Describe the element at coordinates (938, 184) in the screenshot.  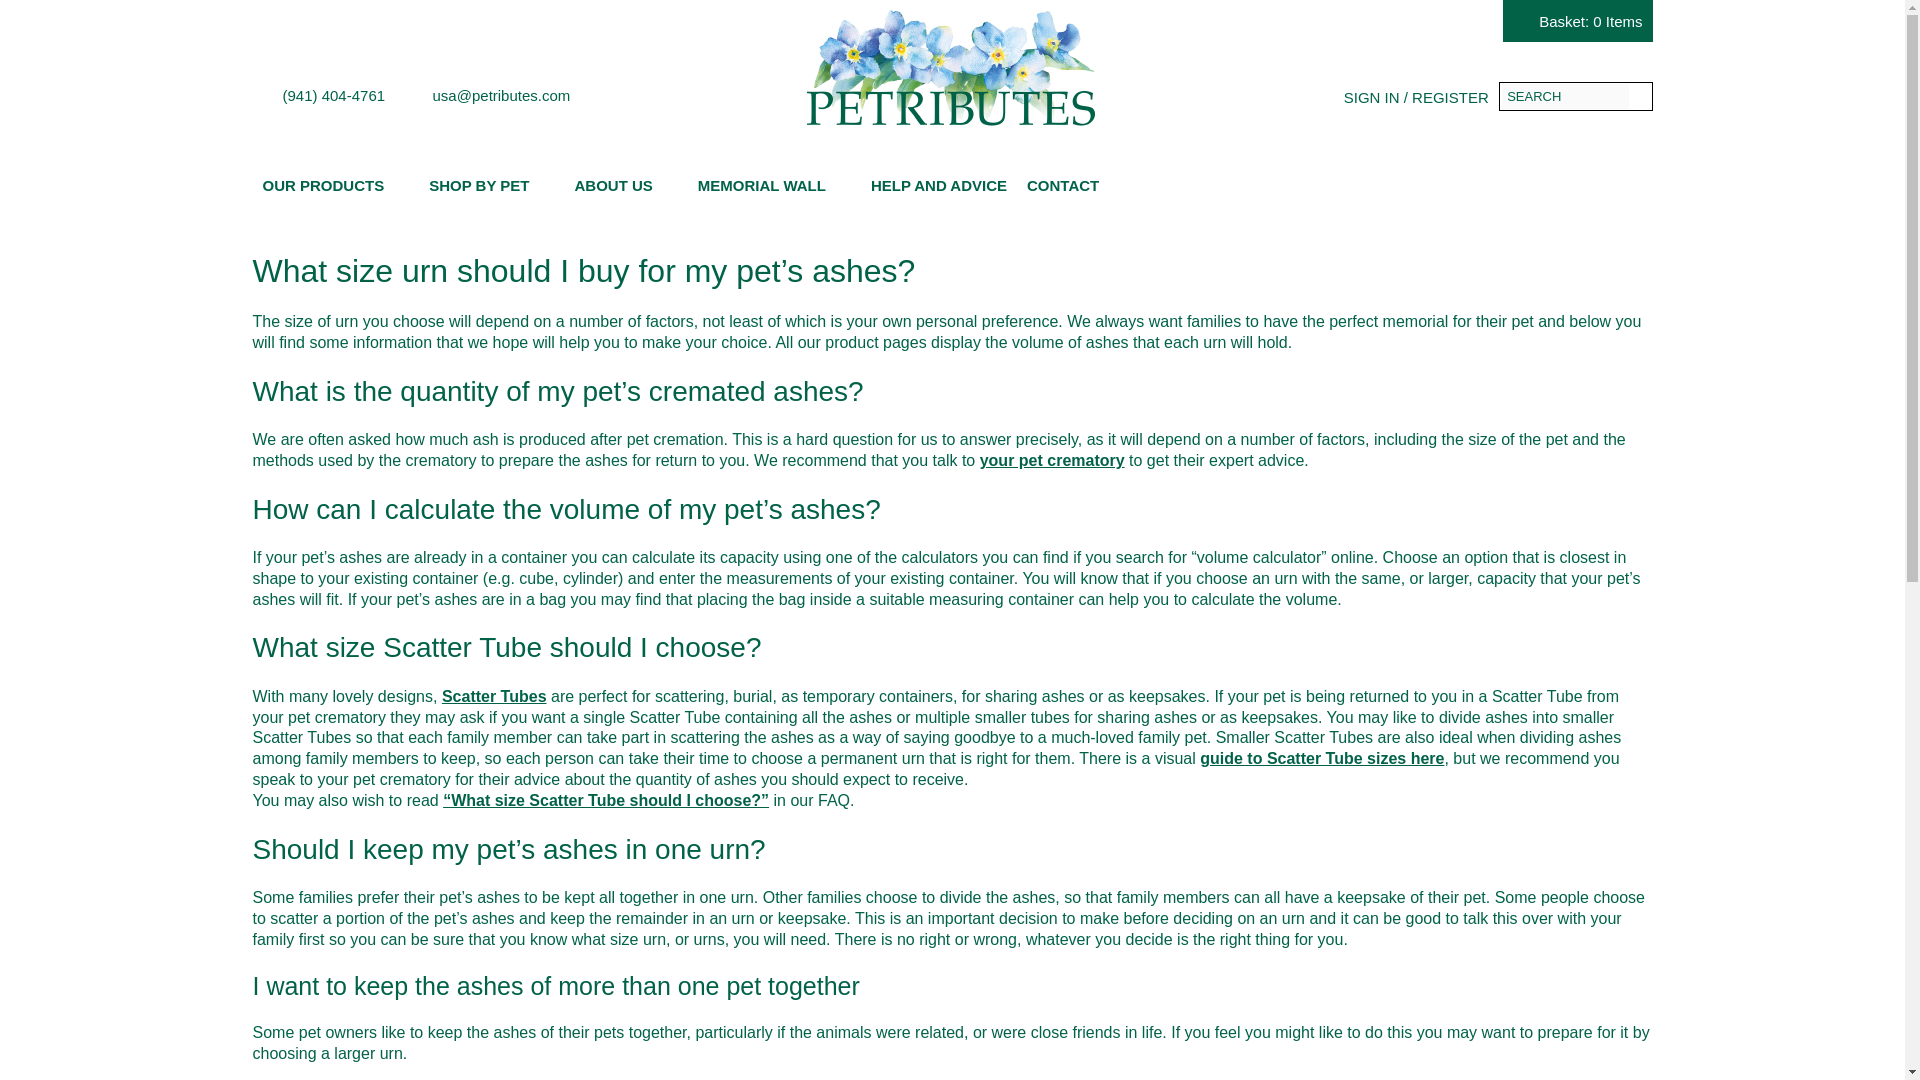
I see `HELP AND ADVICE` at that location.